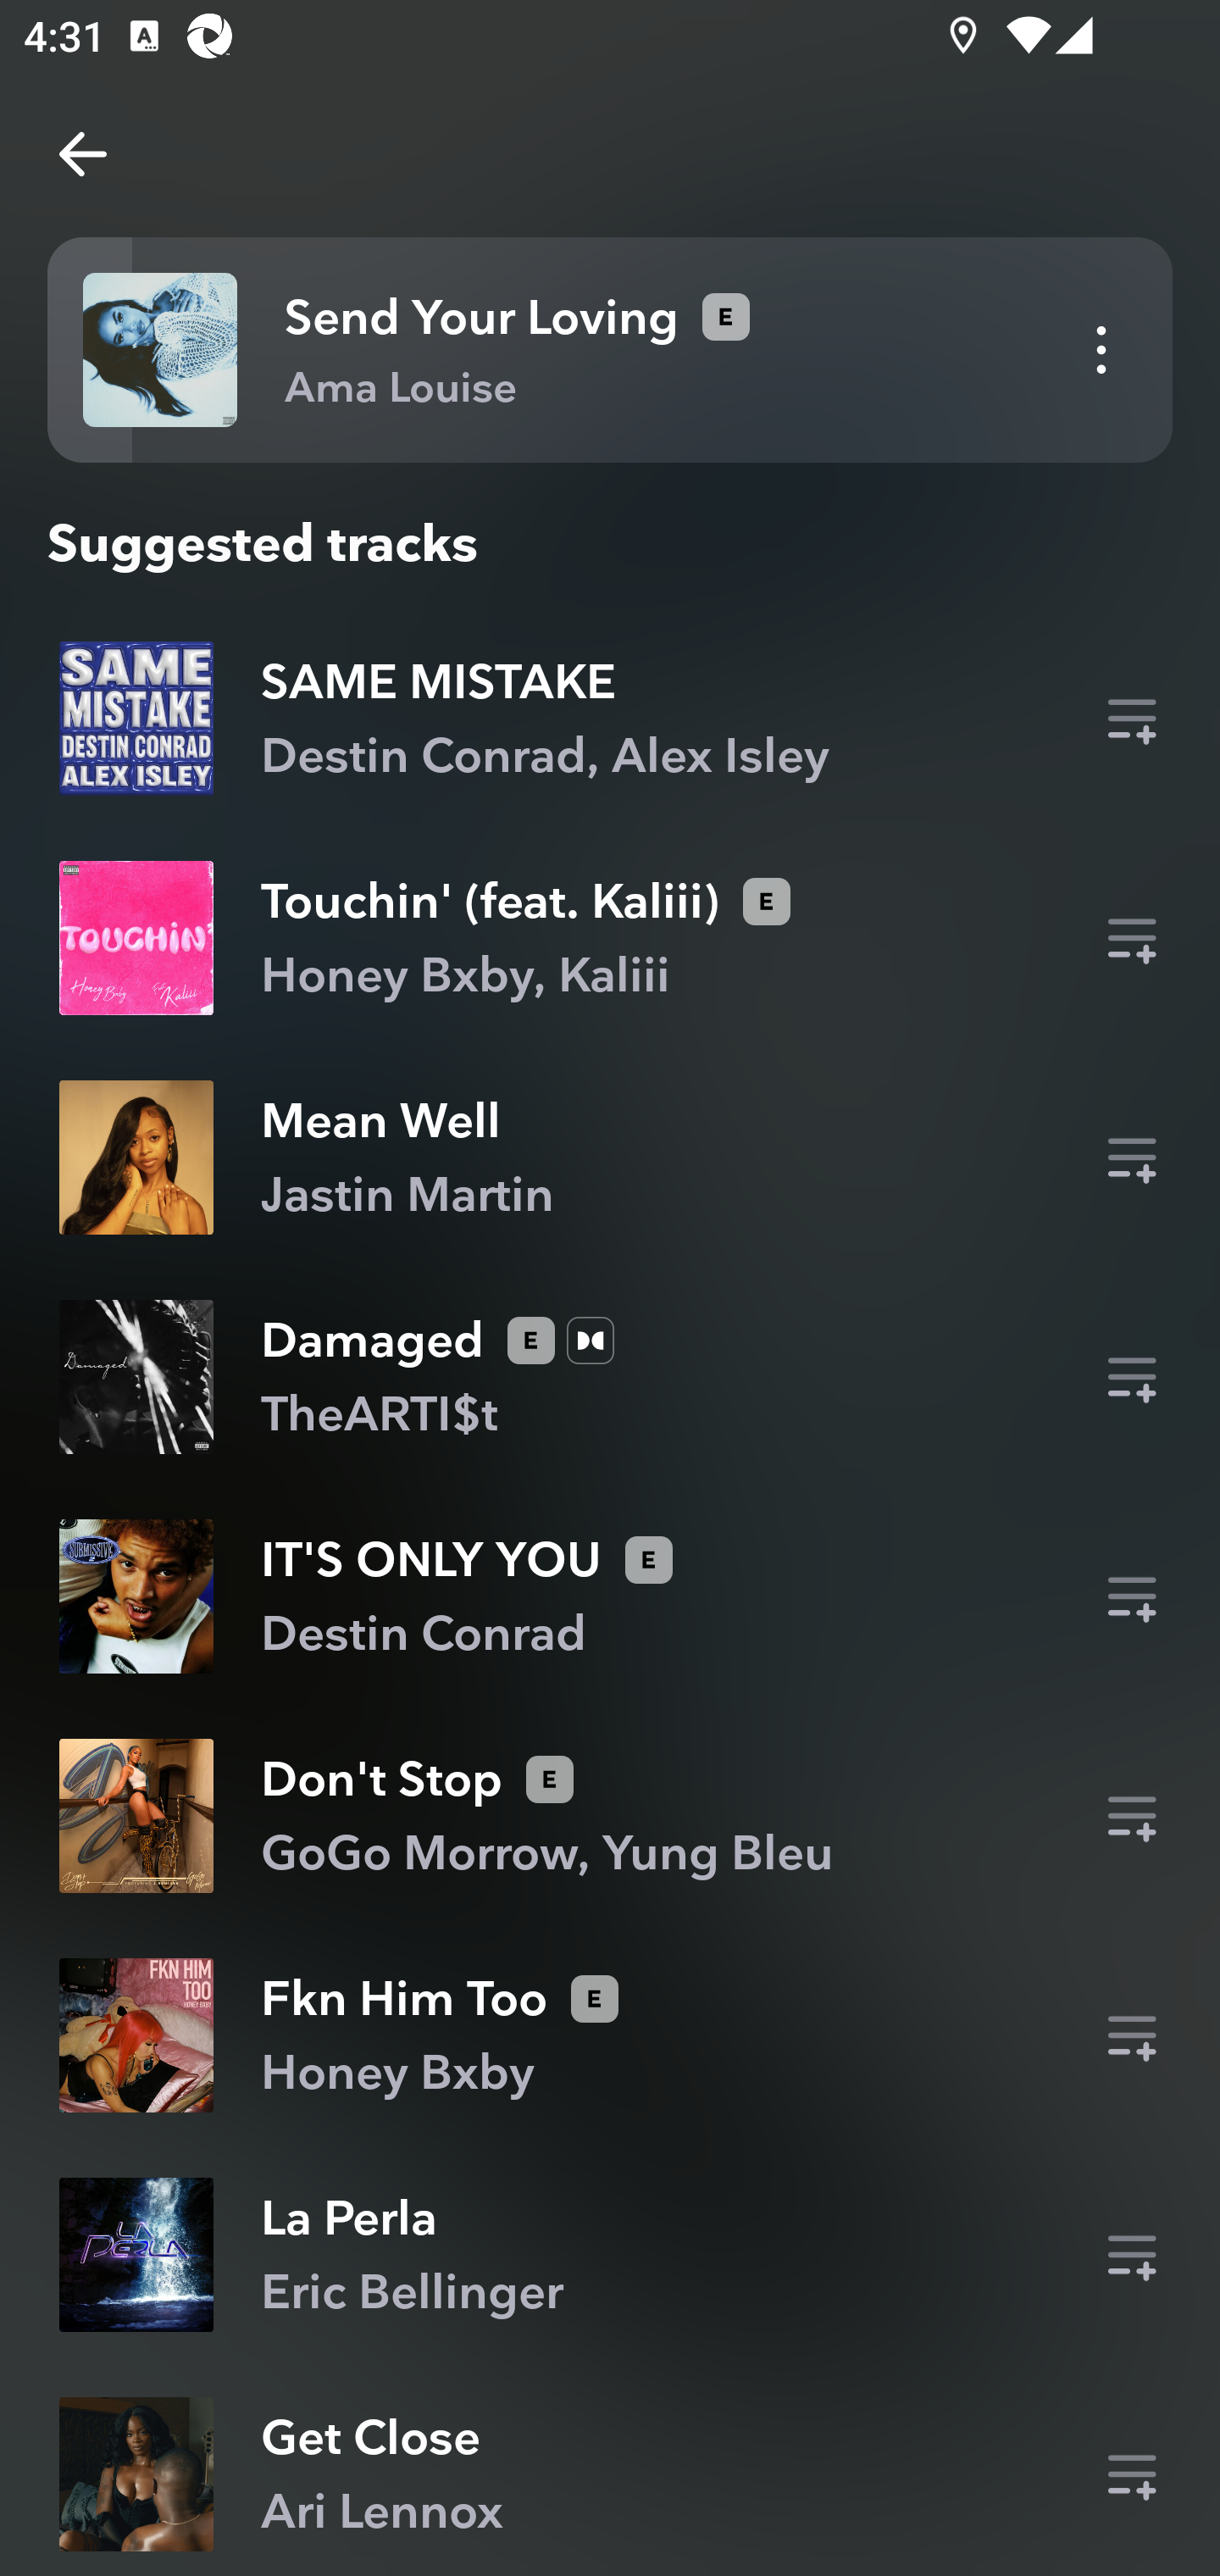  What do you see at coordinates (610, 2254) in the screenshot?
I see `La Perla Eric Bellinger` at bounding box center [610, 2254].